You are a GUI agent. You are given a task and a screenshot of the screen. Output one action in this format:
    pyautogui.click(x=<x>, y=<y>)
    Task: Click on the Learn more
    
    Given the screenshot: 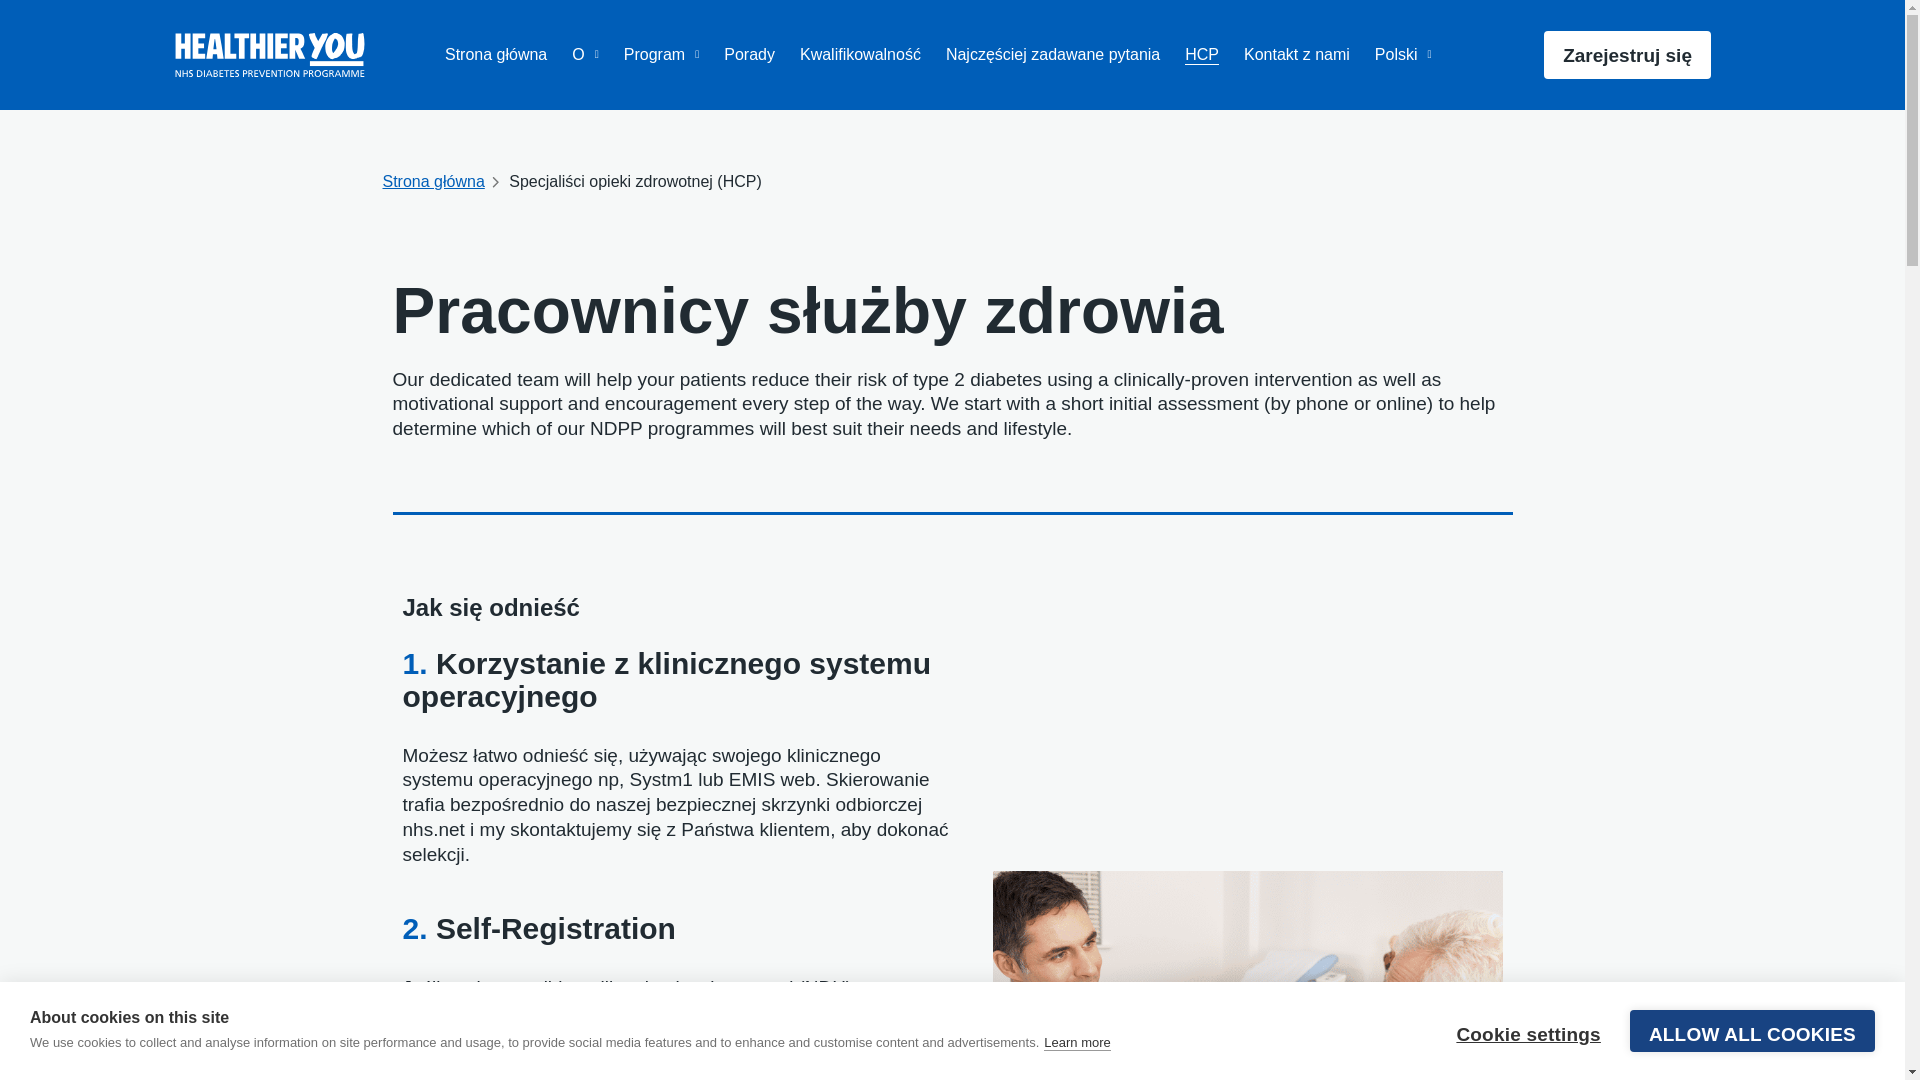 What is the action you would take?
    pyautogui.click(x=1076, y=1067)
    